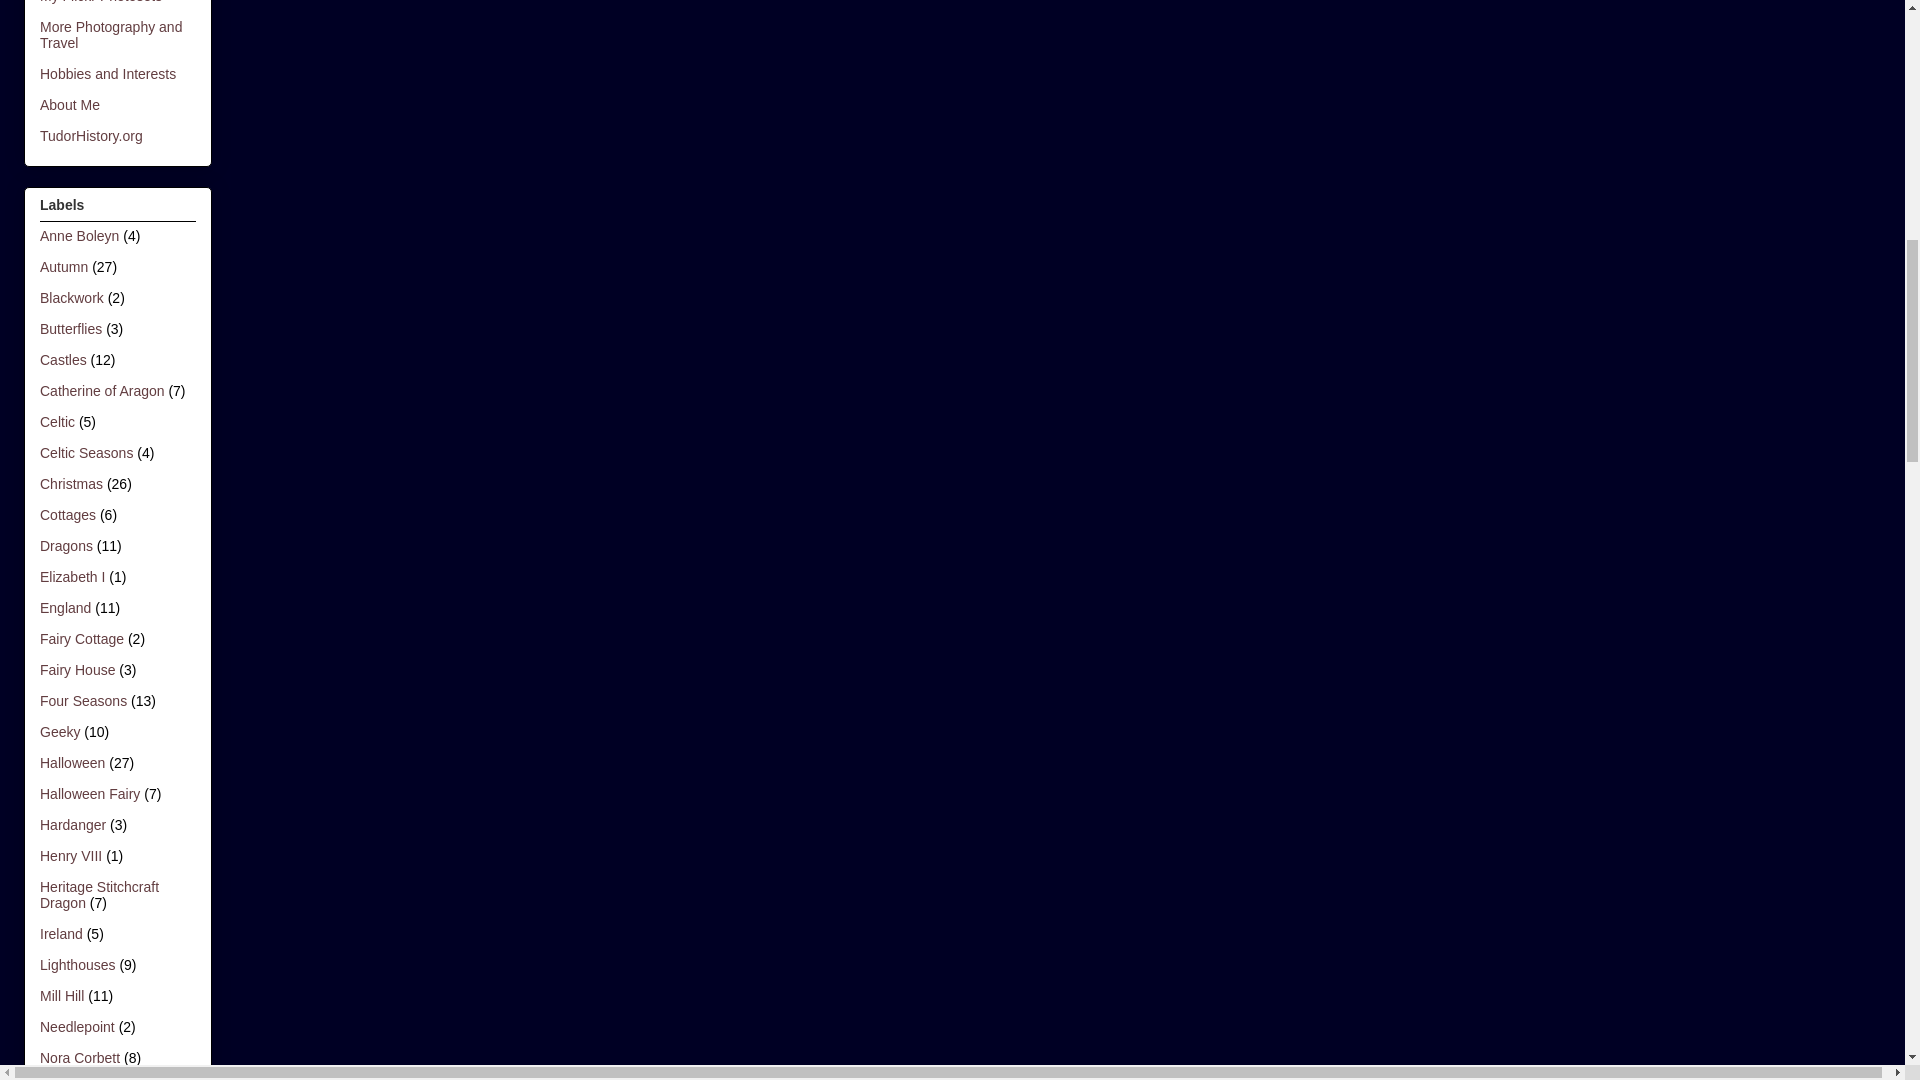  Describe the element at coordinates (70, 328) in the screenshot. I see `Butterflies` at that location.